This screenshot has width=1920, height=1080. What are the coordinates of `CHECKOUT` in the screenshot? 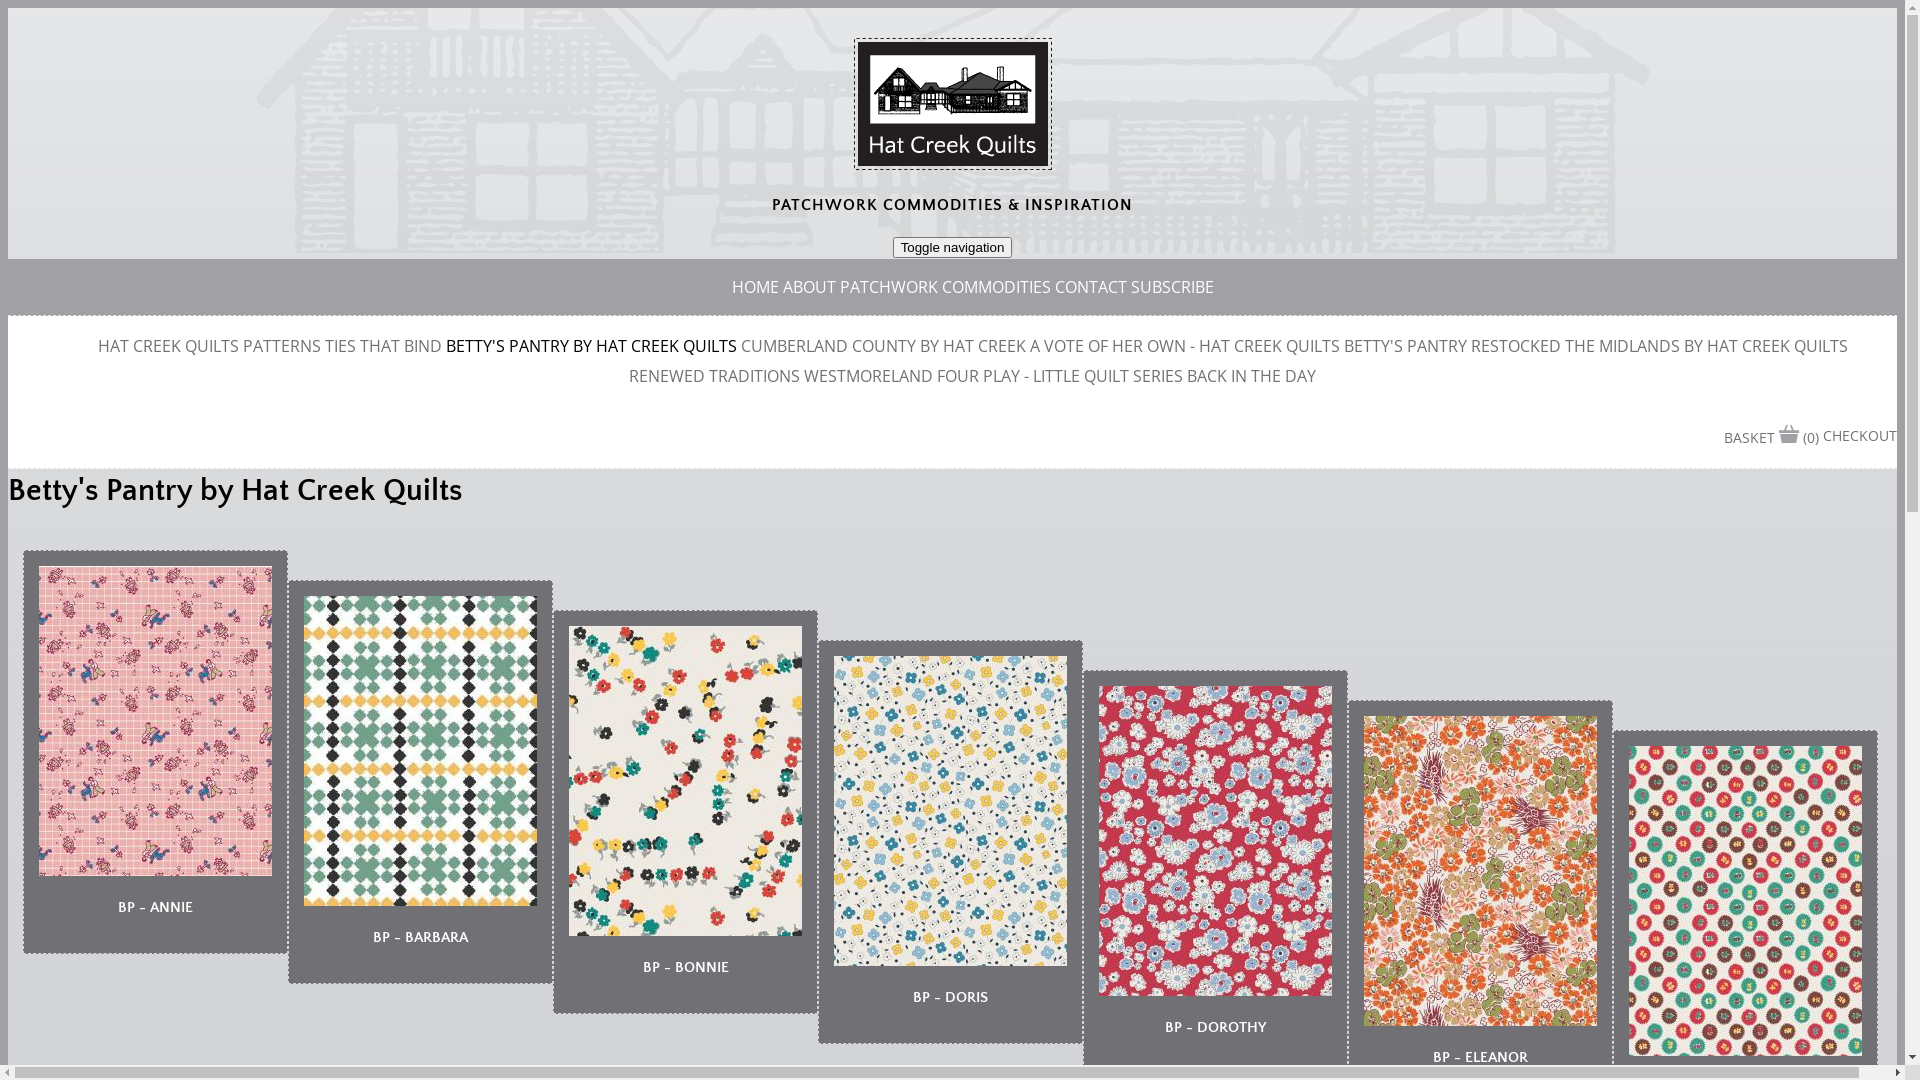 It's located at (1860, 436).